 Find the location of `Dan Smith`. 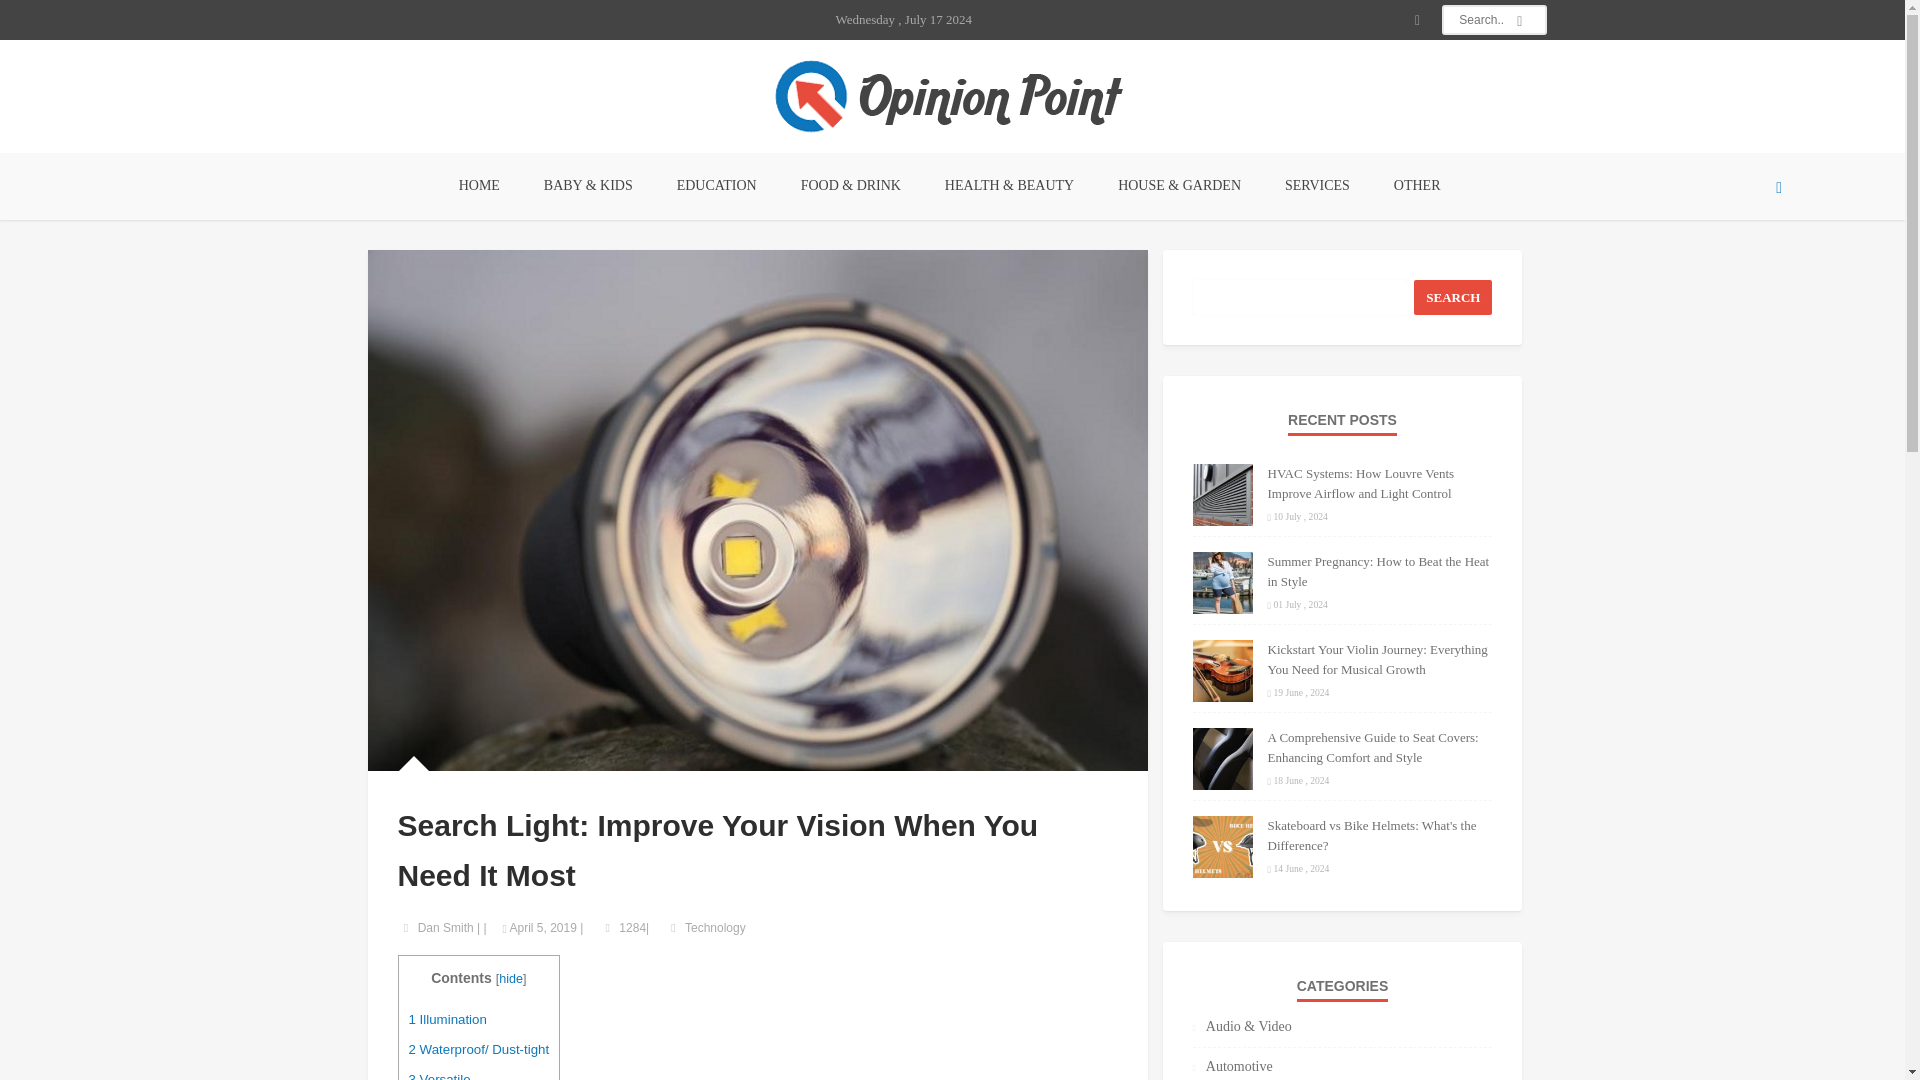

Dan Smith is located at coordinates (446, 928).